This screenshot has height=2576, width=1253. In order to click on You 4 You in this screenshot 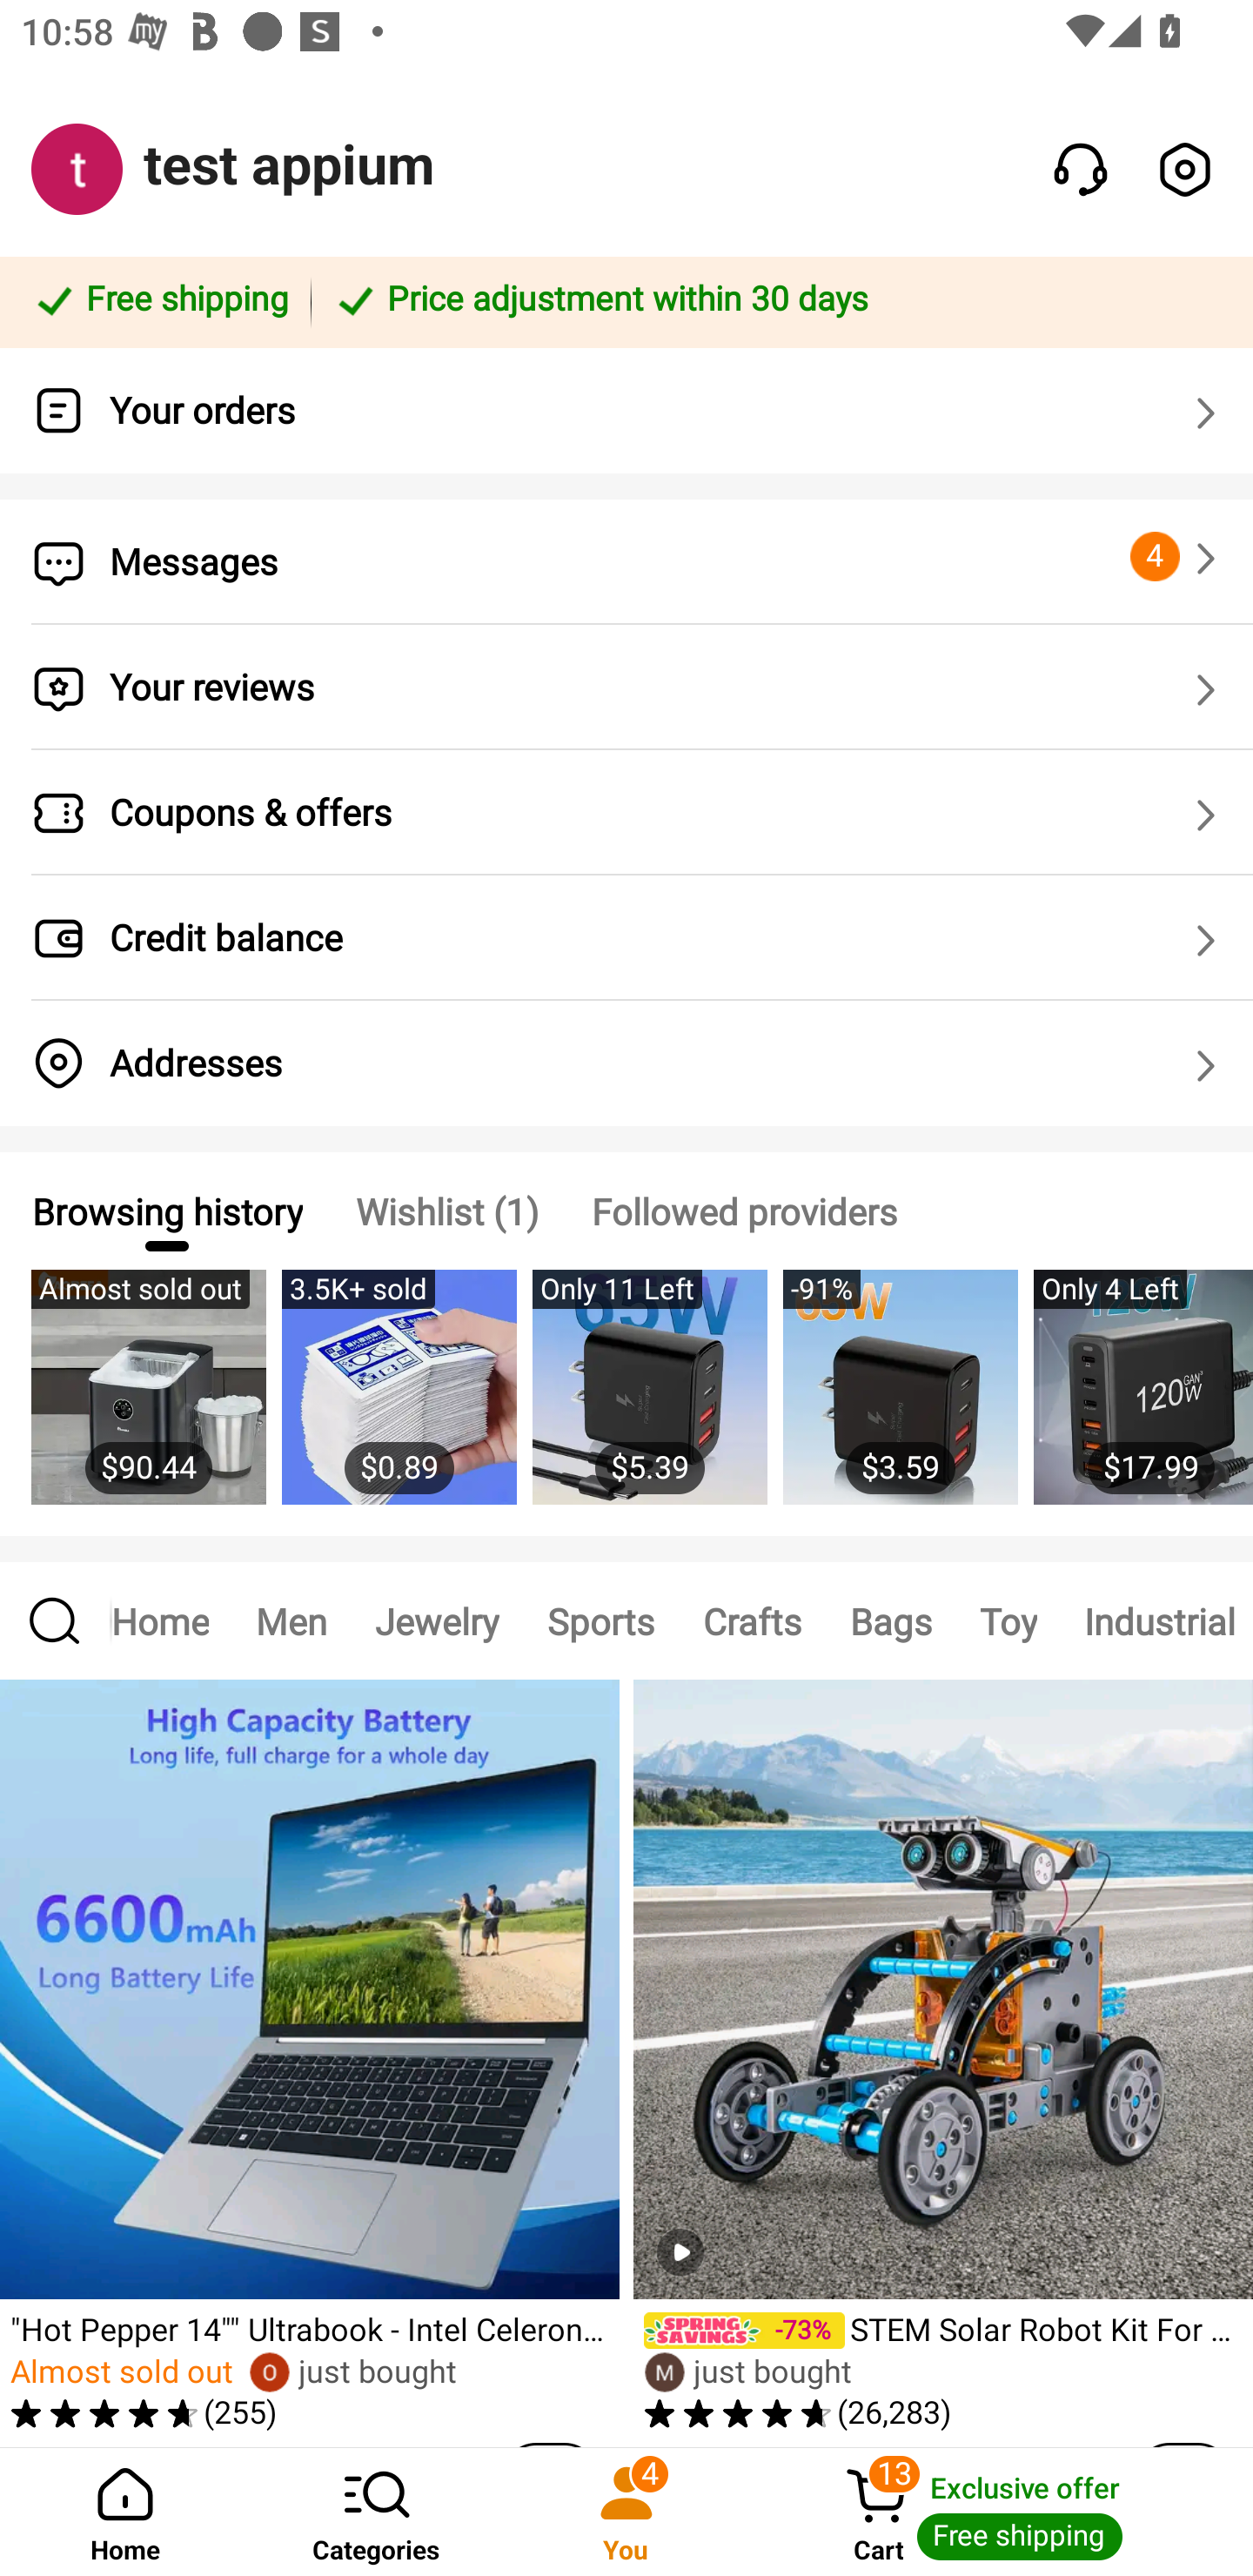, I will do `click(626, 2512)`.